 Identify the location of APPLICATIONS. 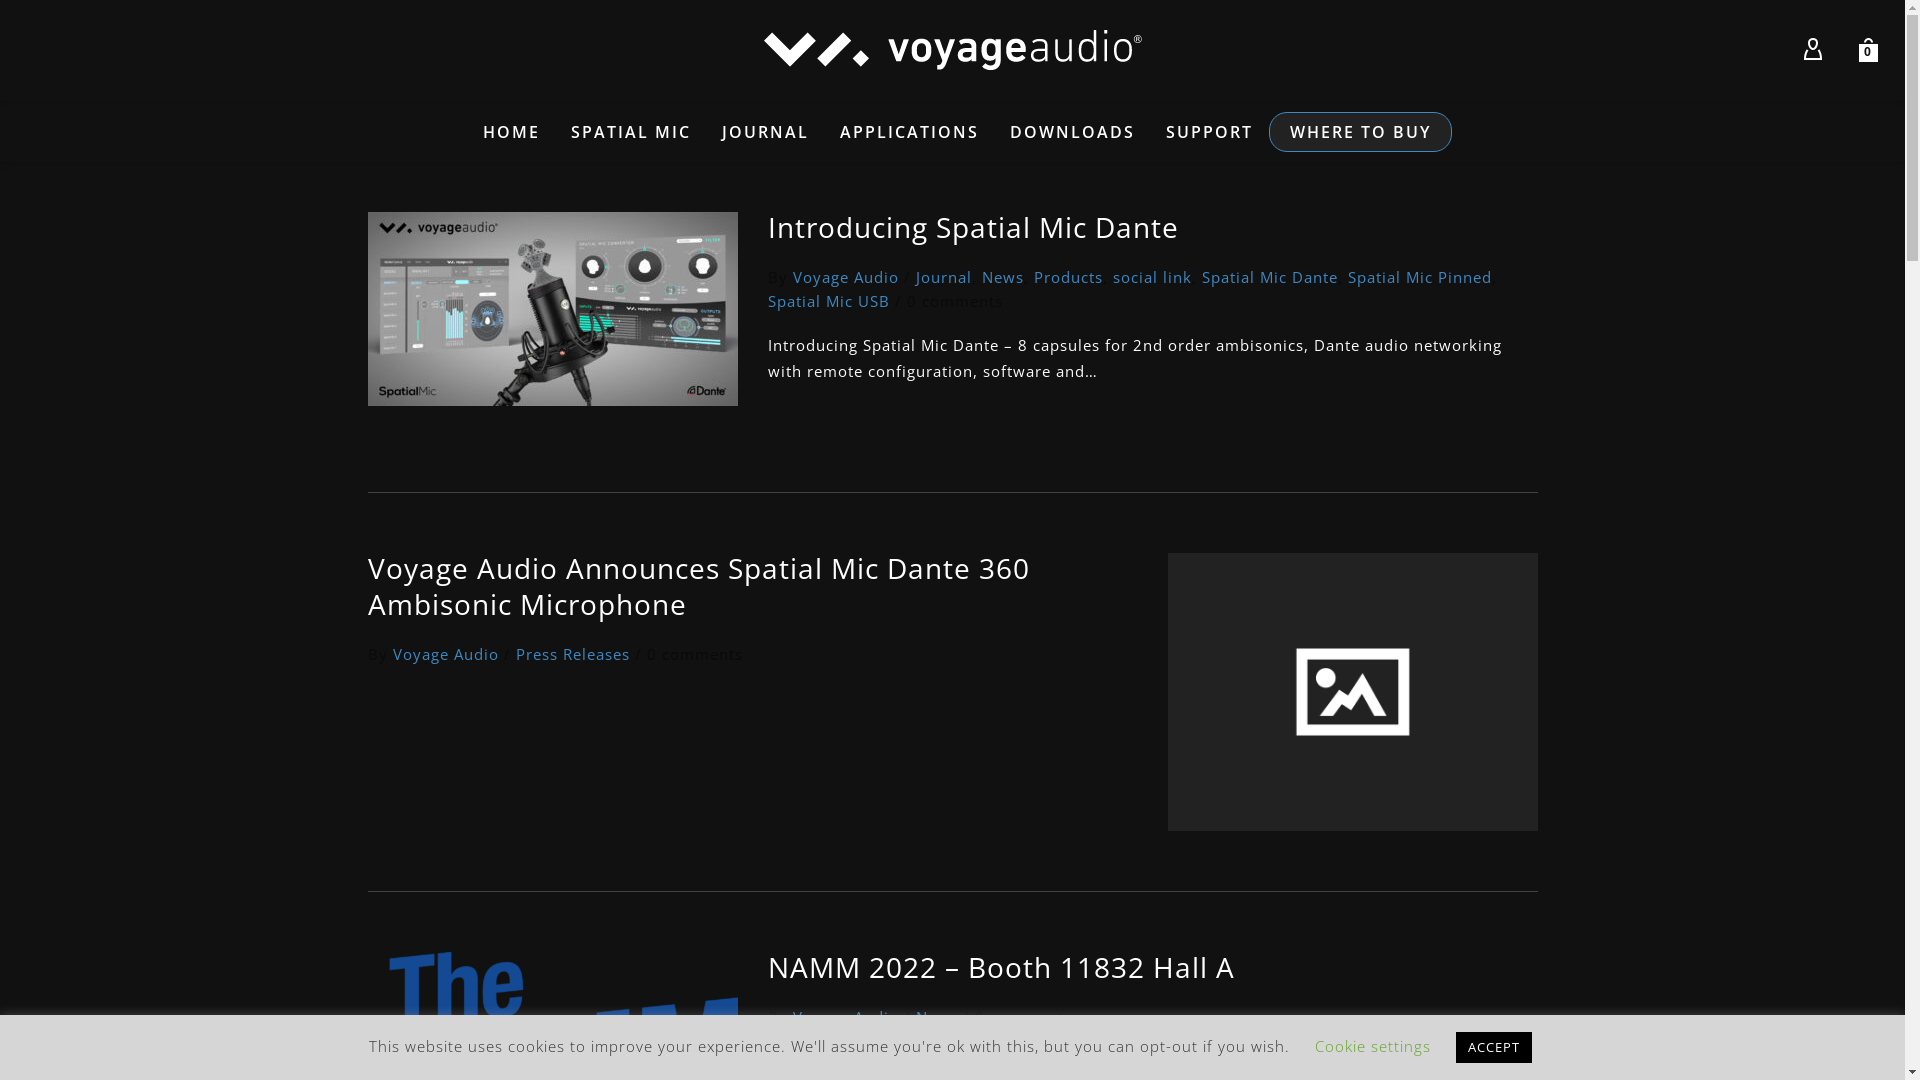
(910, 132).